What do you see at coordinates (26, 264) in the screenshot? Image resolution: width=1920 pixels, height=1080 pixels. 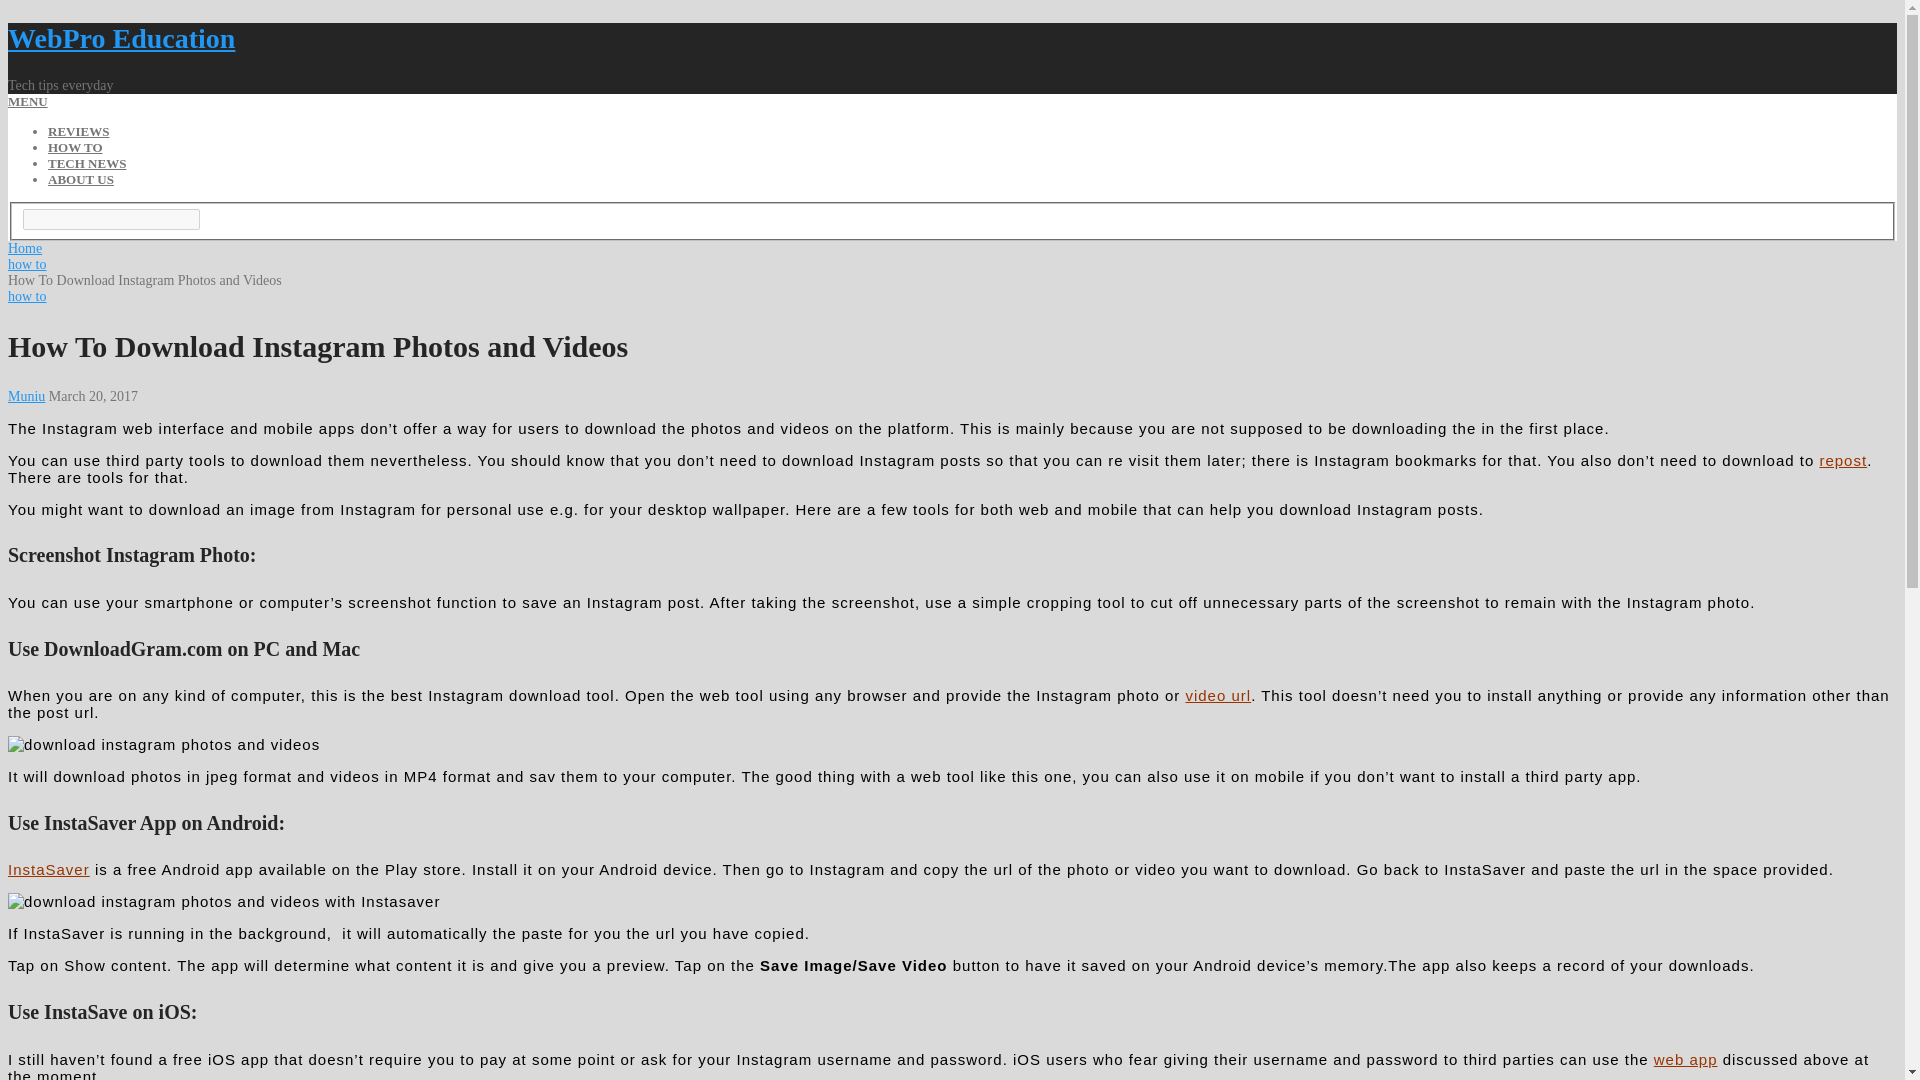 I see `how to` at bounding box center [26, 264].